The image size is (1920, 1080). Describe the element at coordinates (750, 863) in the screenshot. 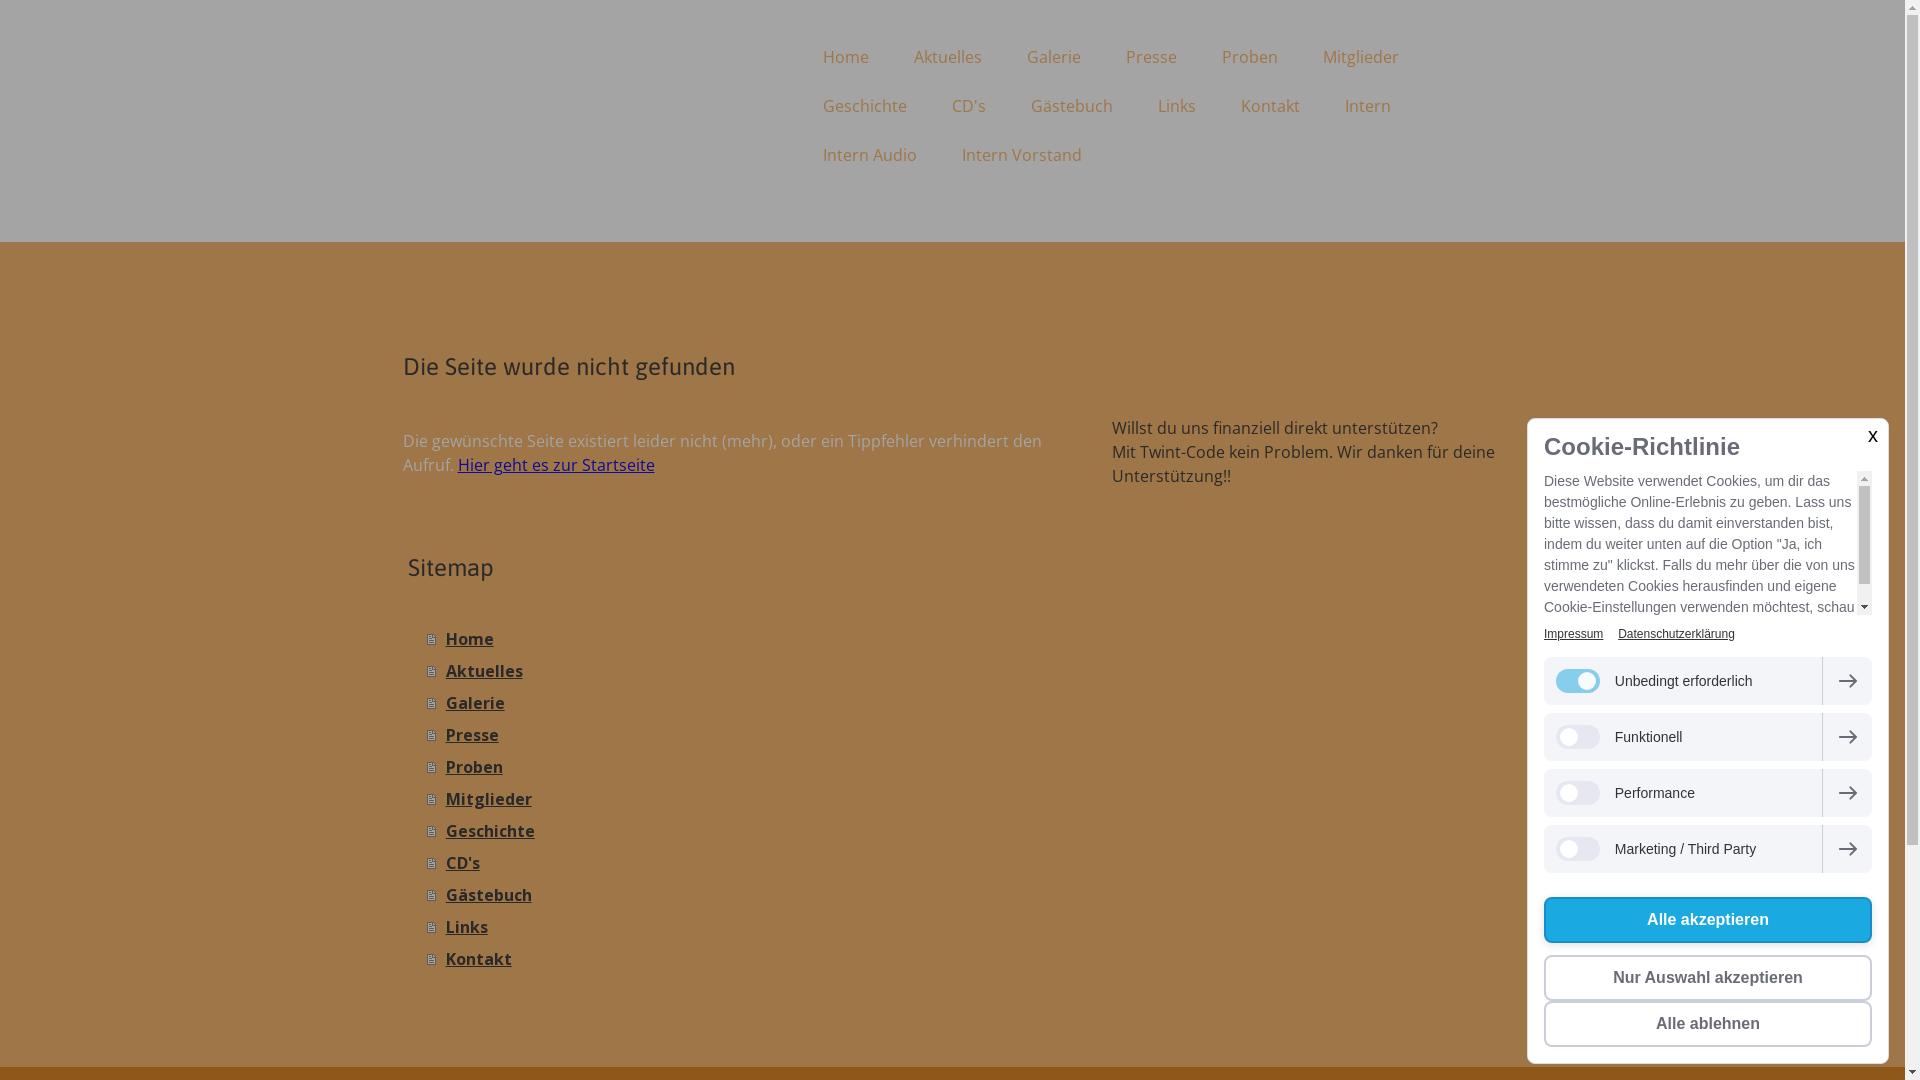

I see `CD's` at that location.